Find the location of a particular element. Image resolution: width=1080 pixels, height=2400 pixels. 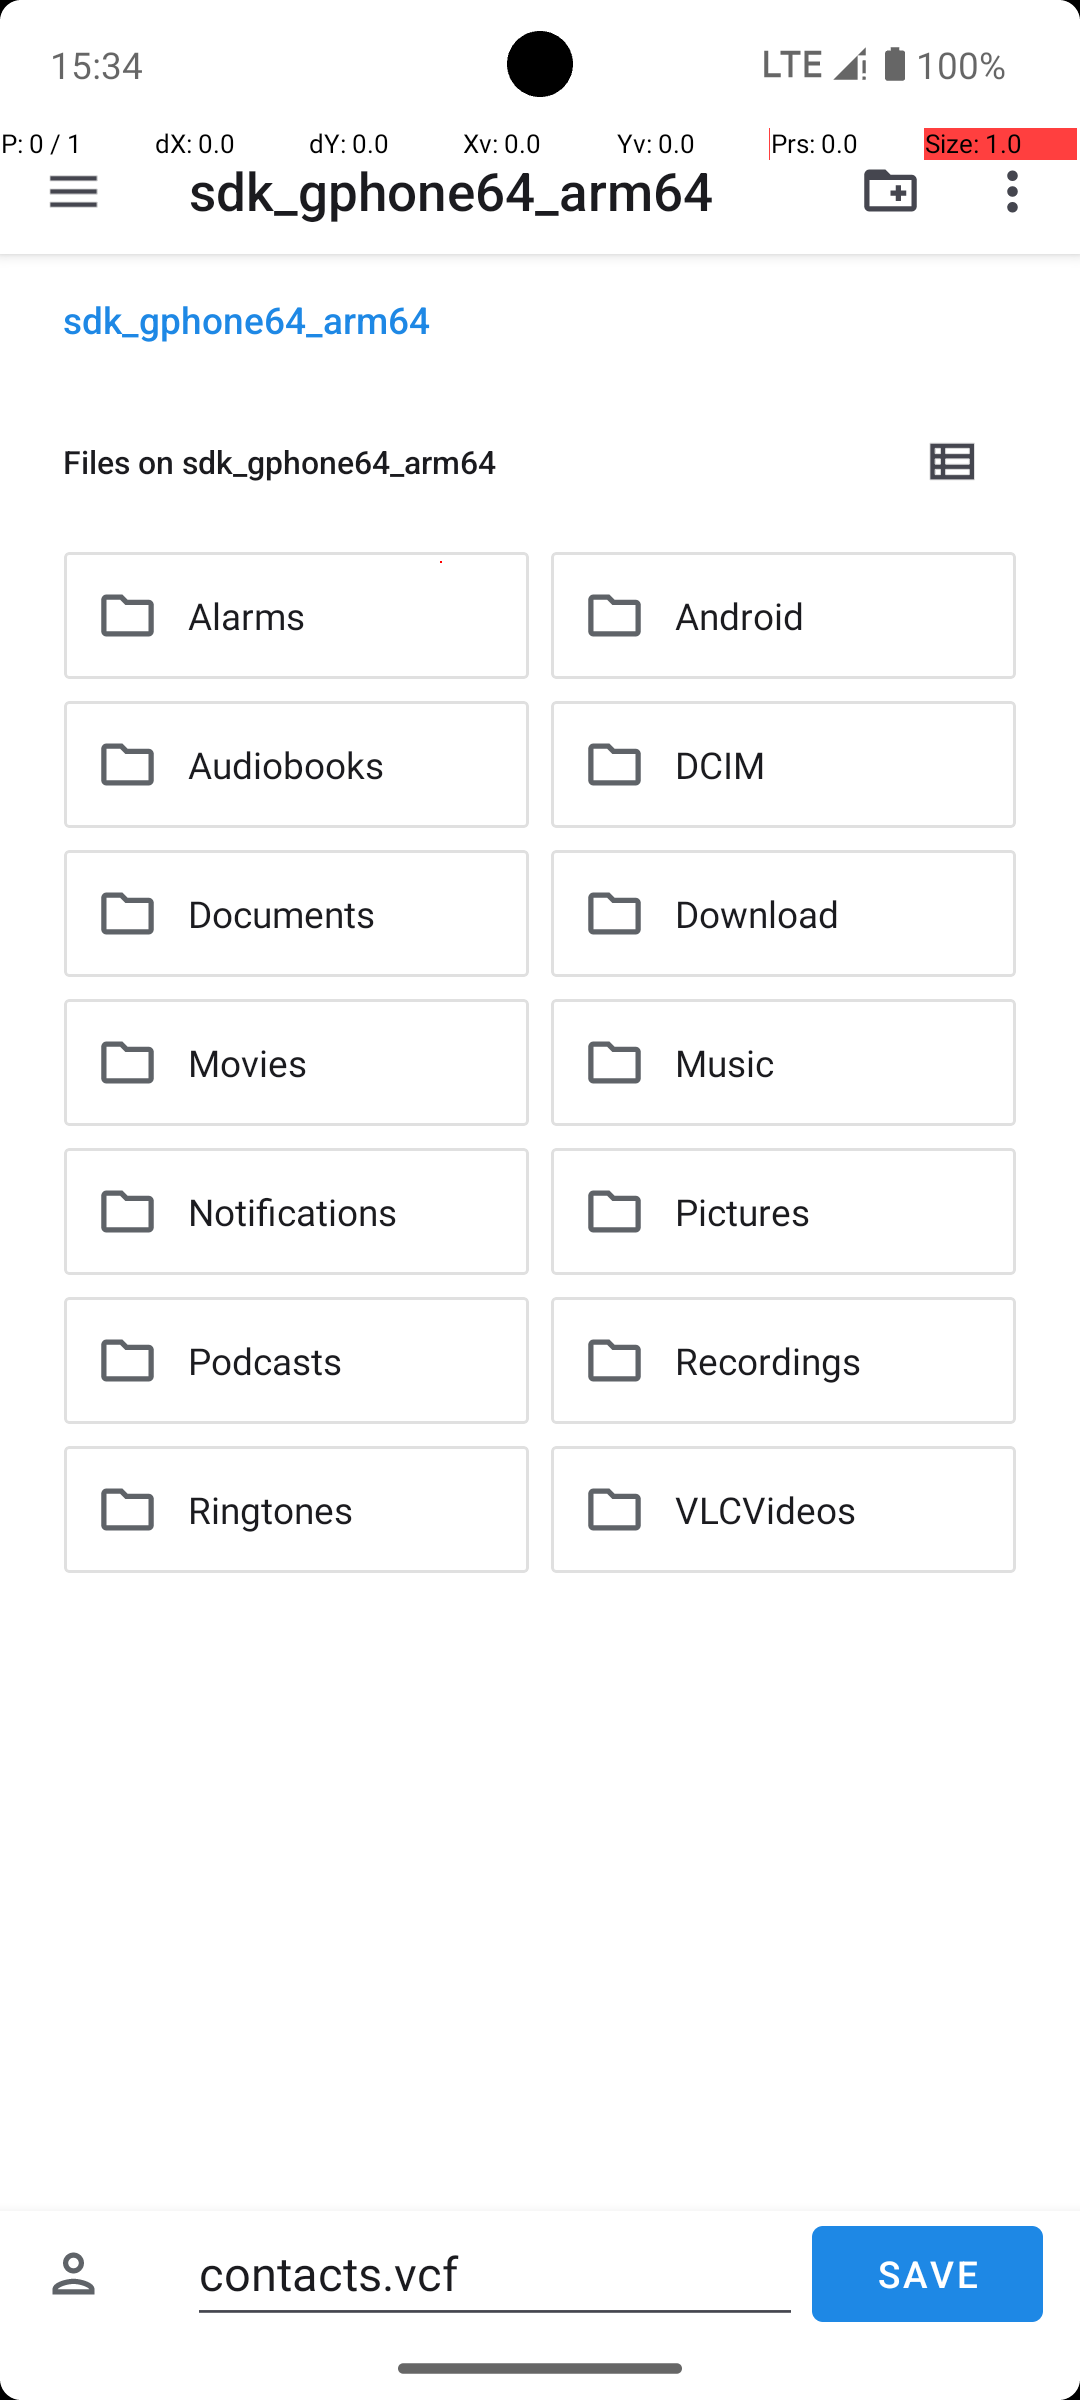

Pictures is located at coordinates (742, 1212).